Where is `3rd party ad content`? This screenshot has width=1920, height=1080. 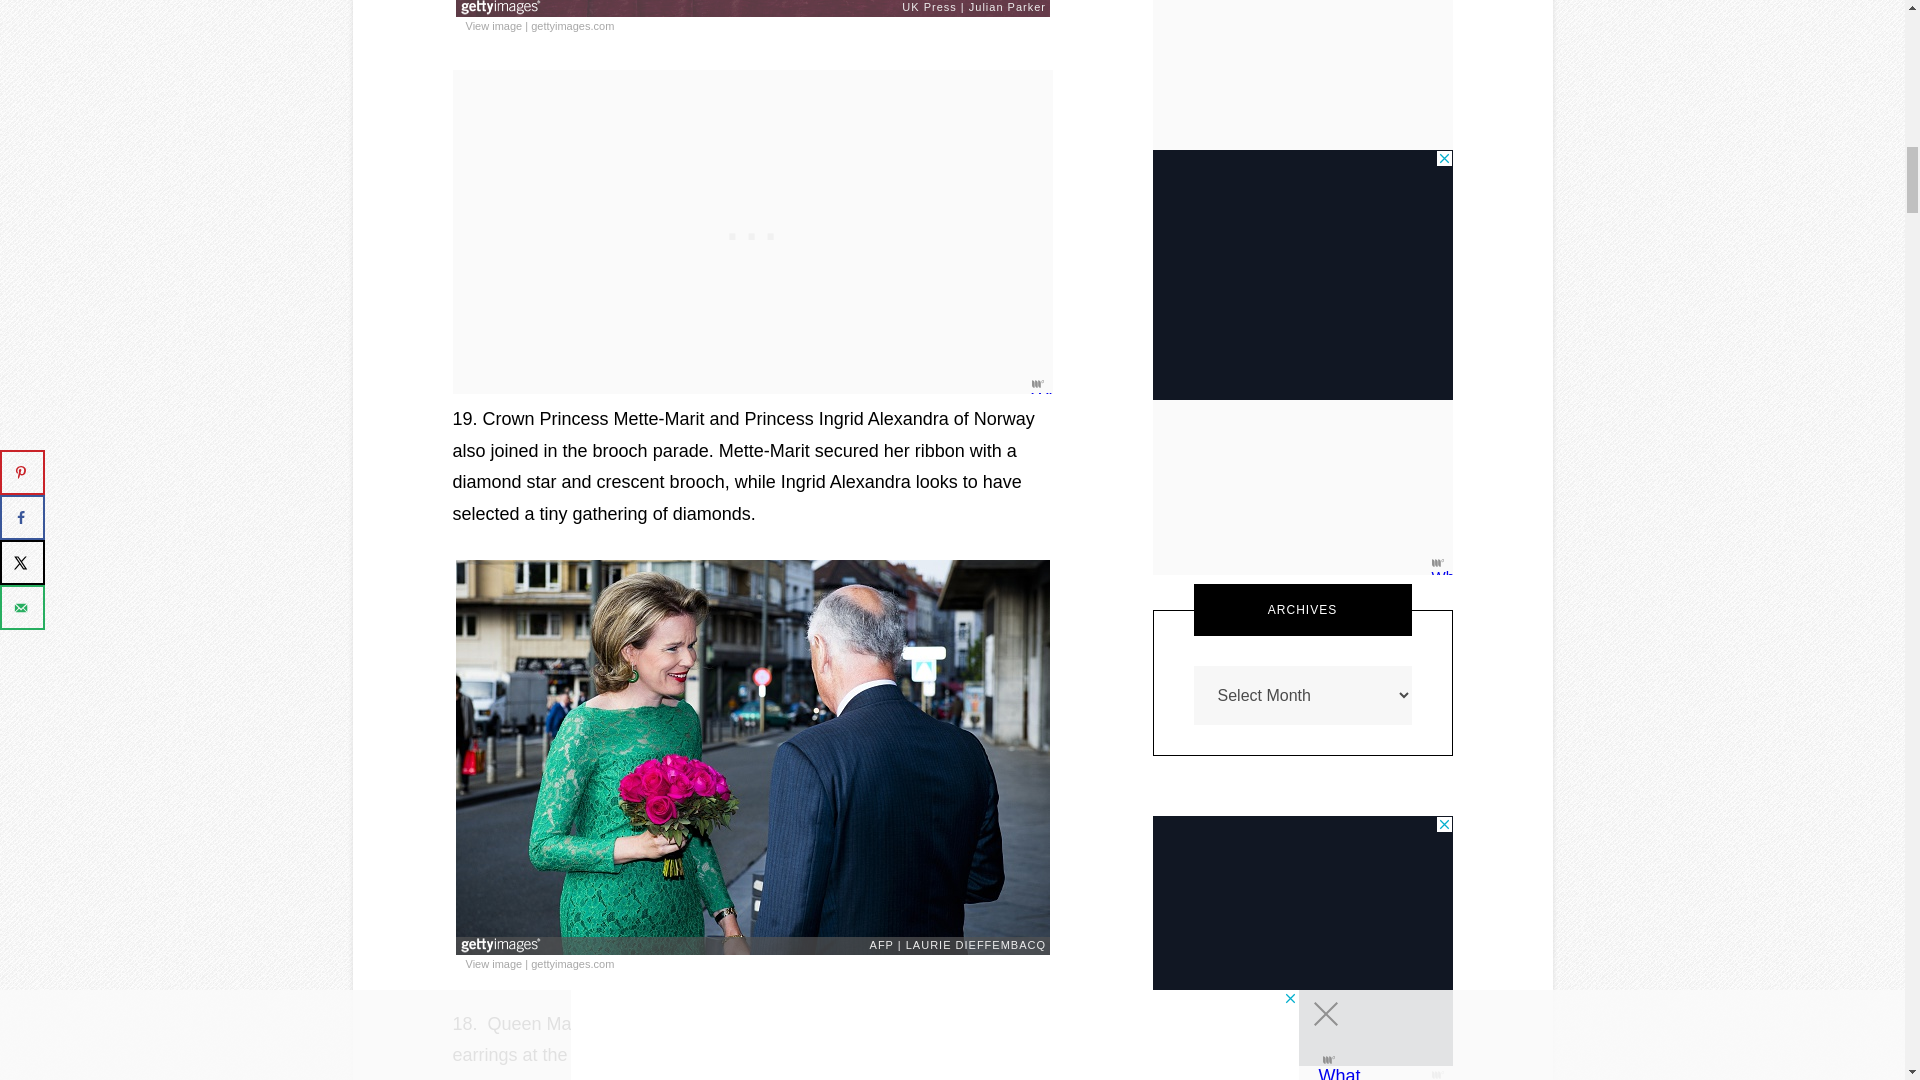
3rd party ad content is located at coordinates (752, 232).